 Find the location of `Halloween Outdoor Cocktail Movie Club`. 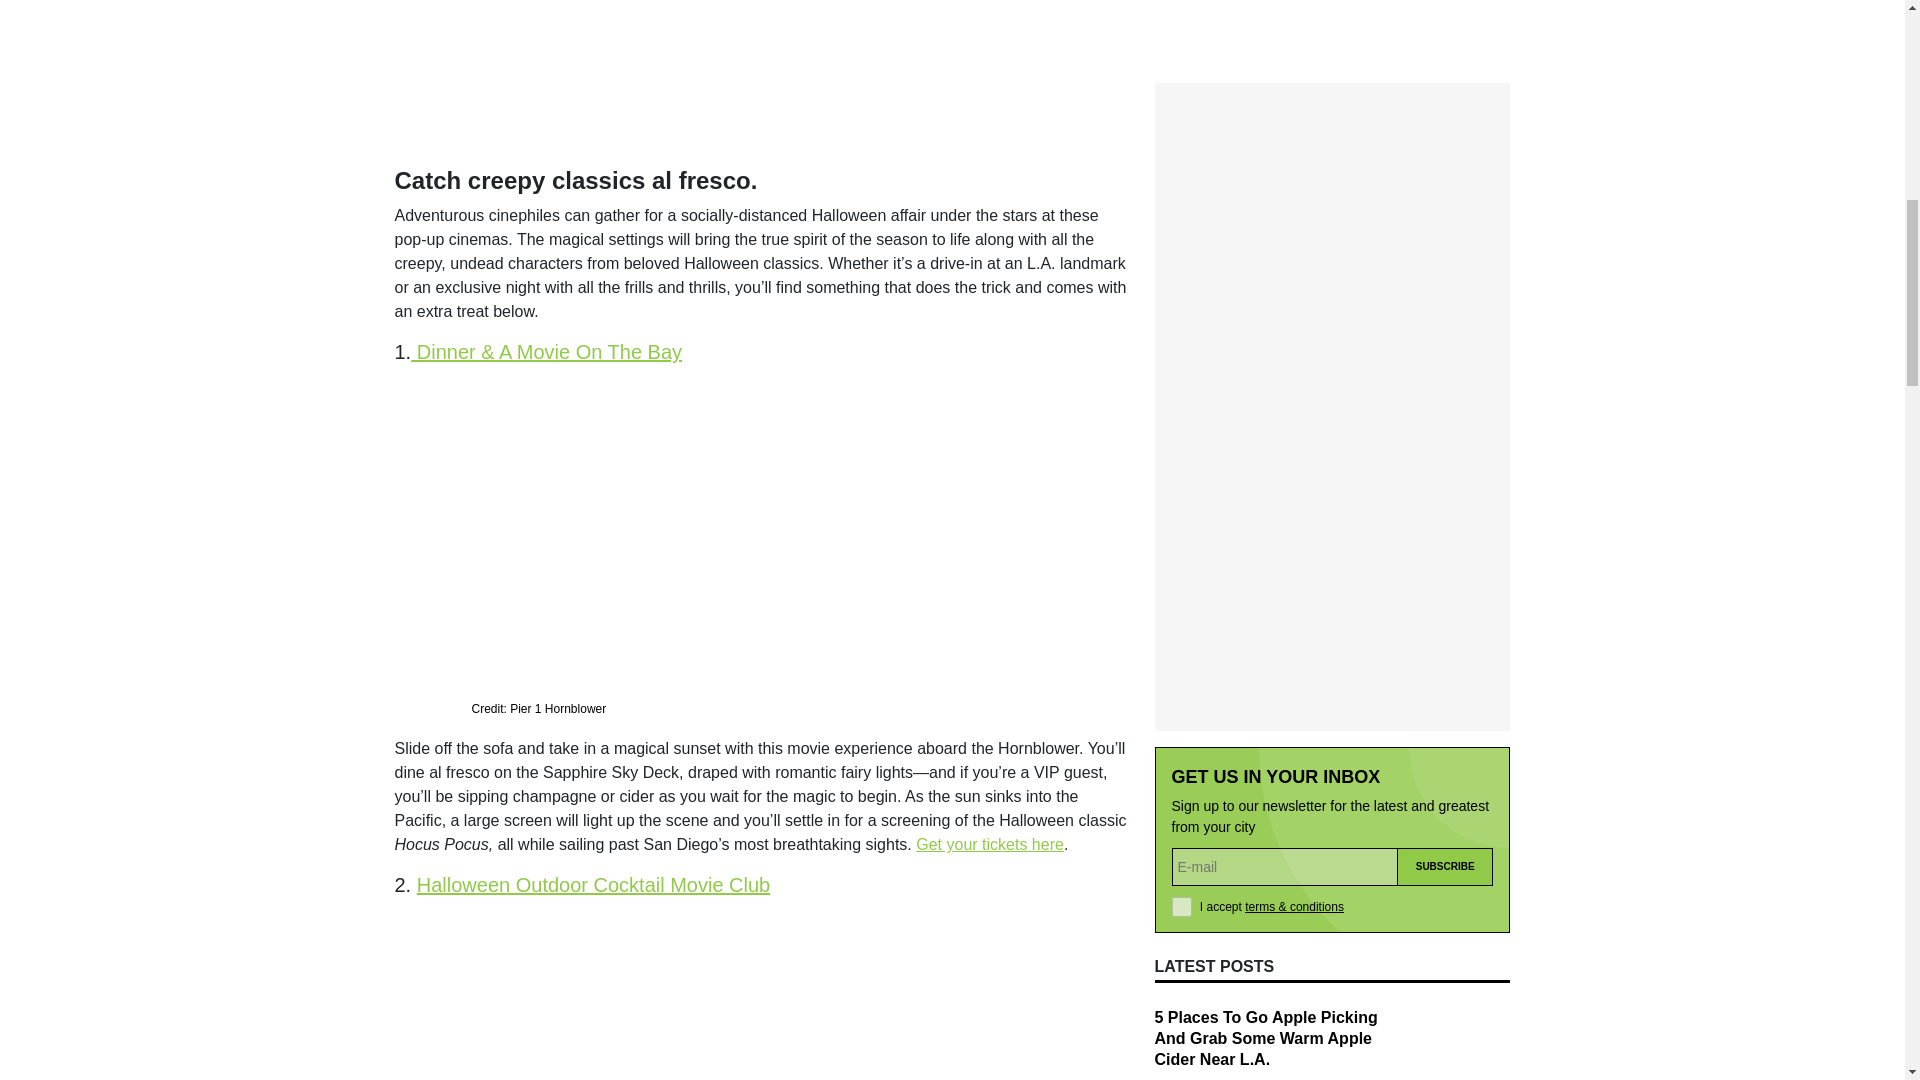

Halloween Outdoor Cocktail Movie Club is located at coordinates (594, 884).